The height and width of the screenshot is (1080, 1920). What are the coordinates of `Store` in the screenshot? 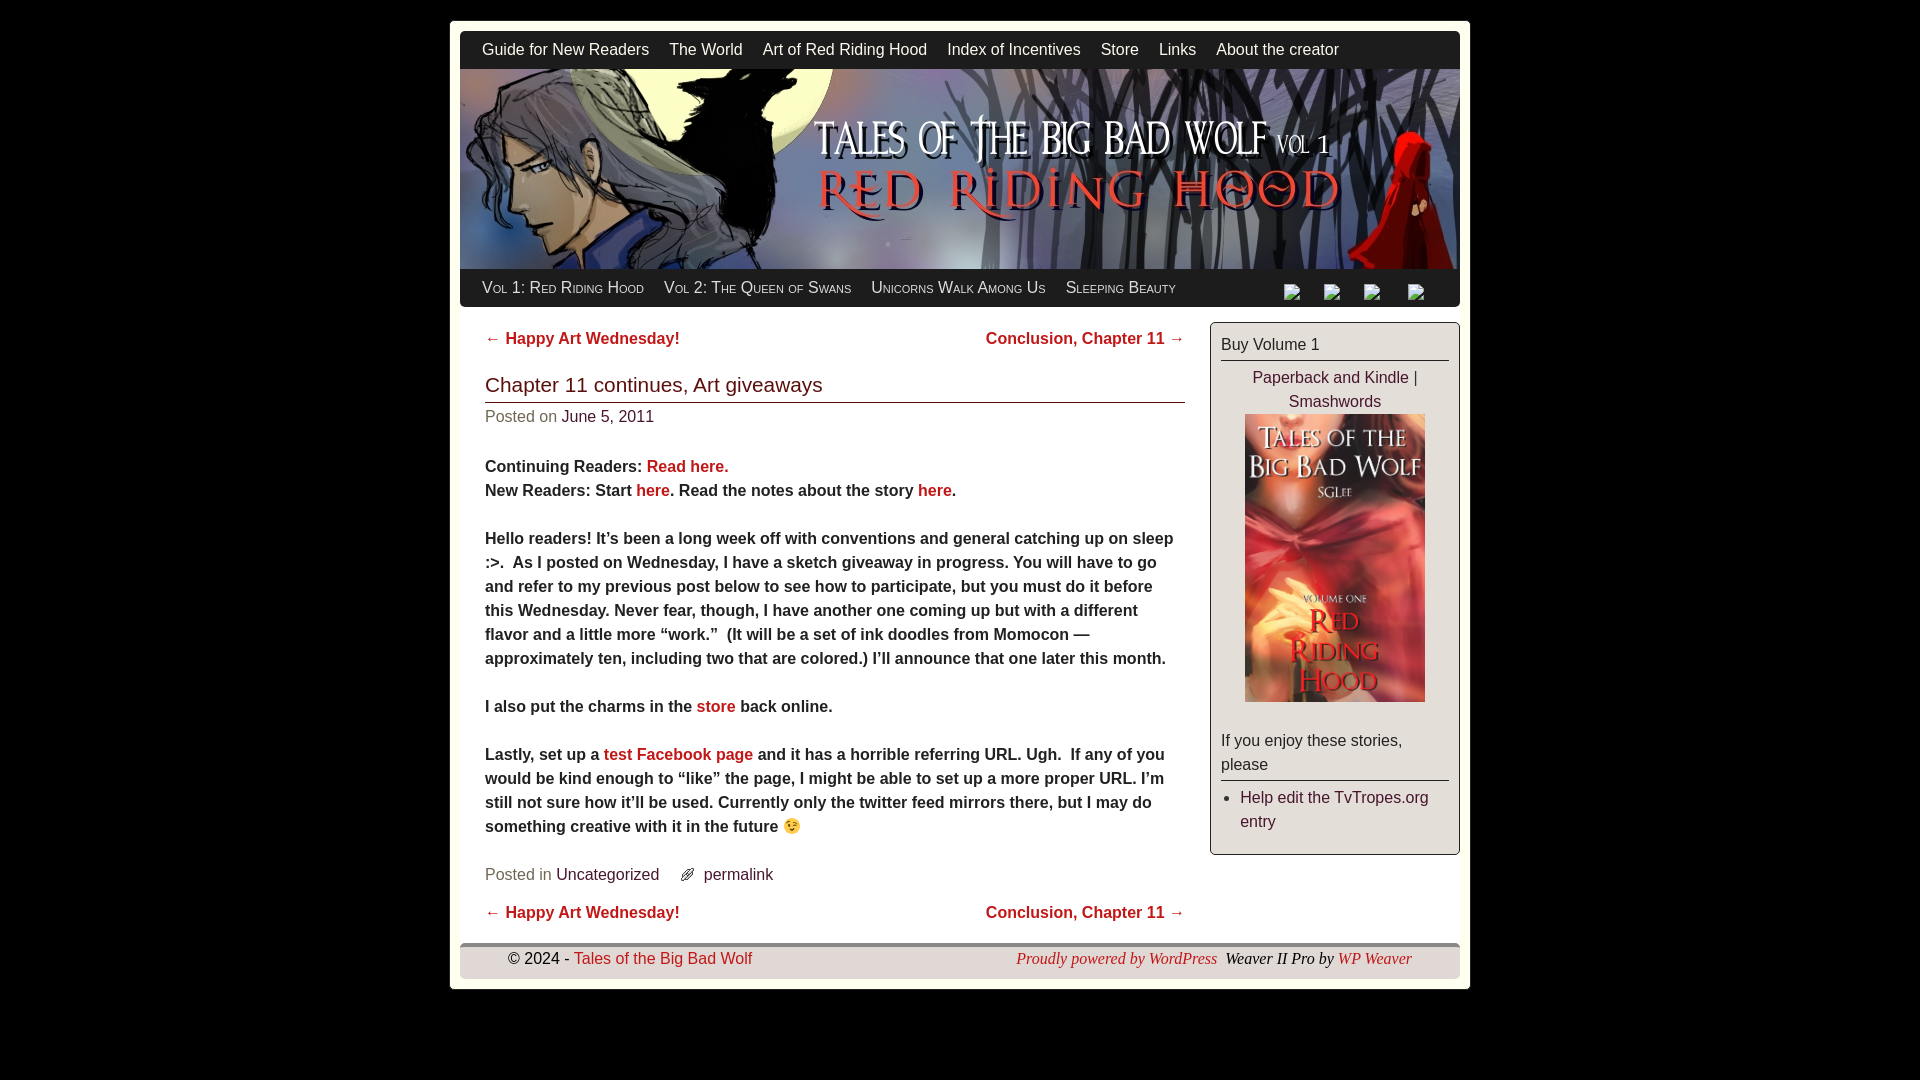 It's located at (1119, 50).